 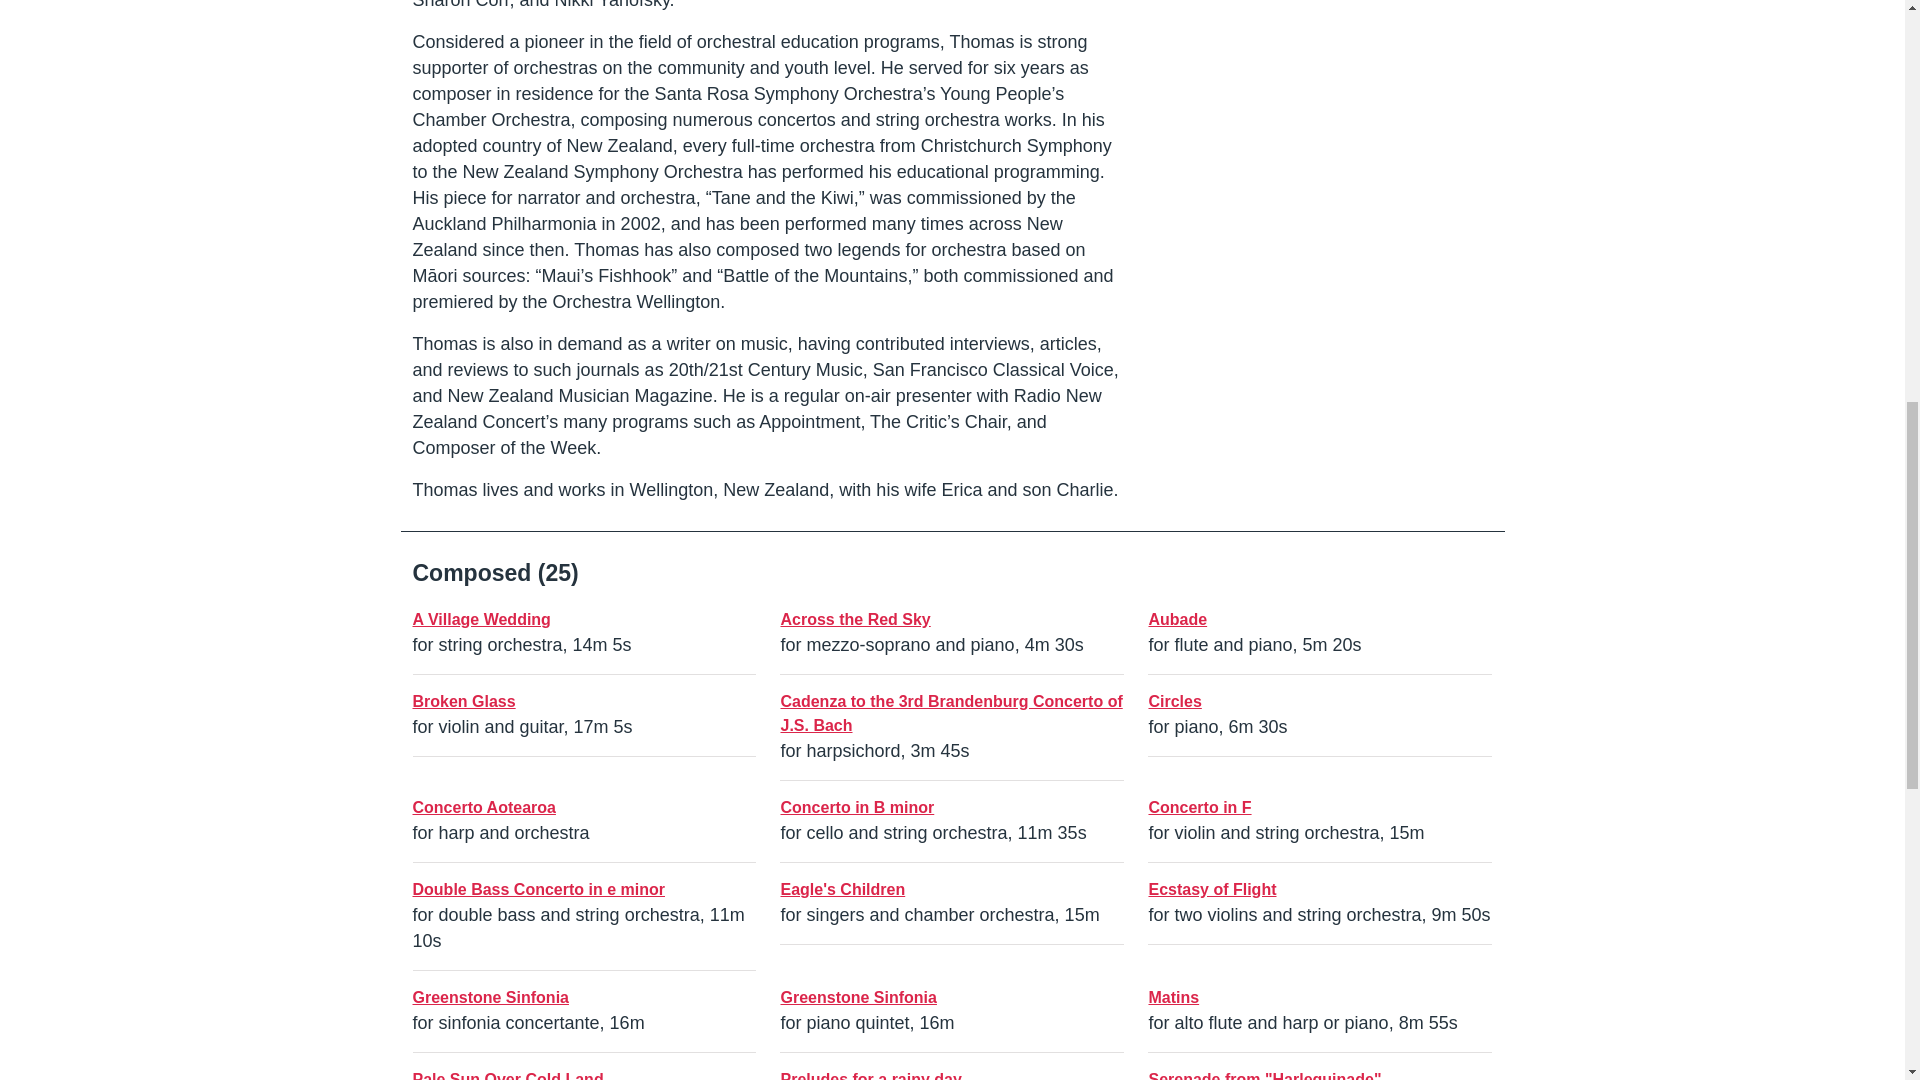 What do you see at coordinates (950, 714) in the screenshot?
I see `Cadenza to the 3rd Brandenburg Concerto of J.S. Bach` at bounding box center [950, 714].